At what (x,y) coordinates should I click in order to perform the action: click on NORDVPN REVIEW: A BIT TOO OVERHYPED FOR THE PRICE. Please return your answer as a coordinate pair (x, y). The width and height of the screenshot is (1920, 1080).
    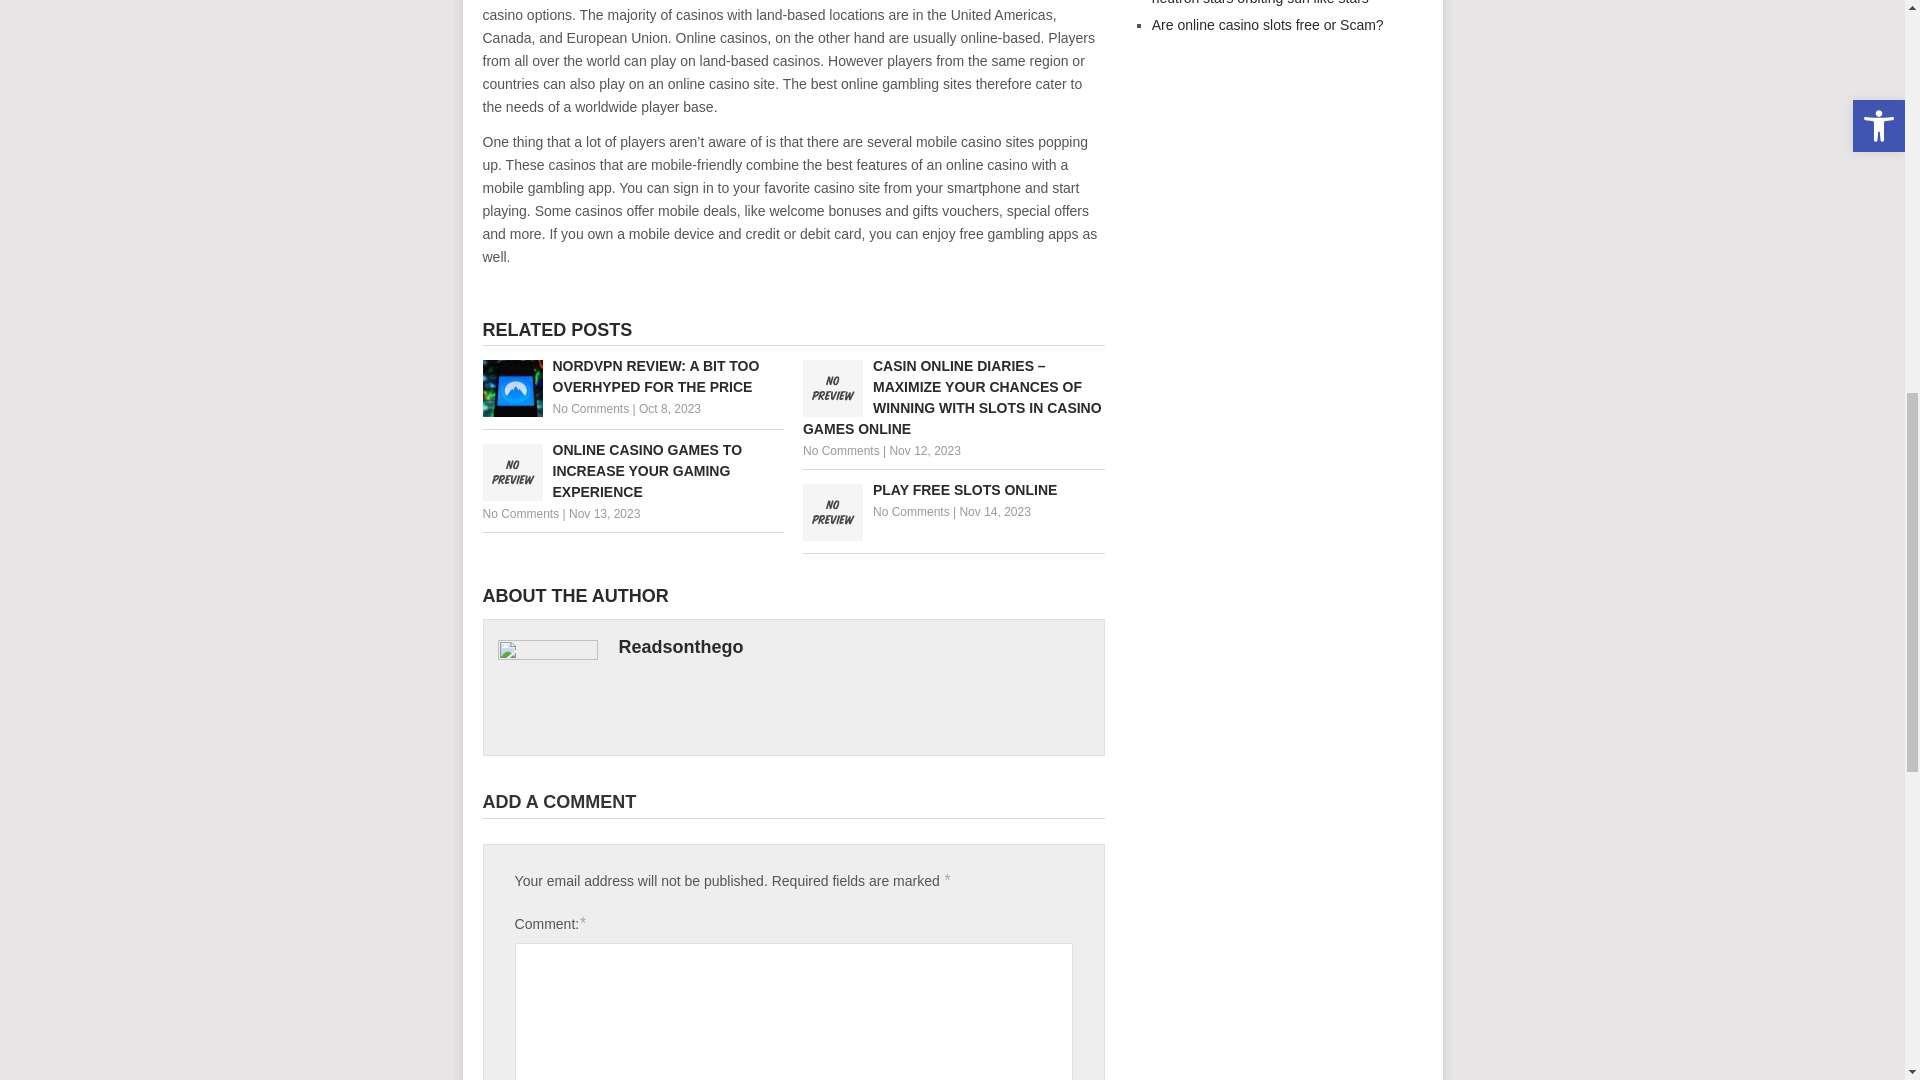
    Looking at the image, I should click on (632, 377).